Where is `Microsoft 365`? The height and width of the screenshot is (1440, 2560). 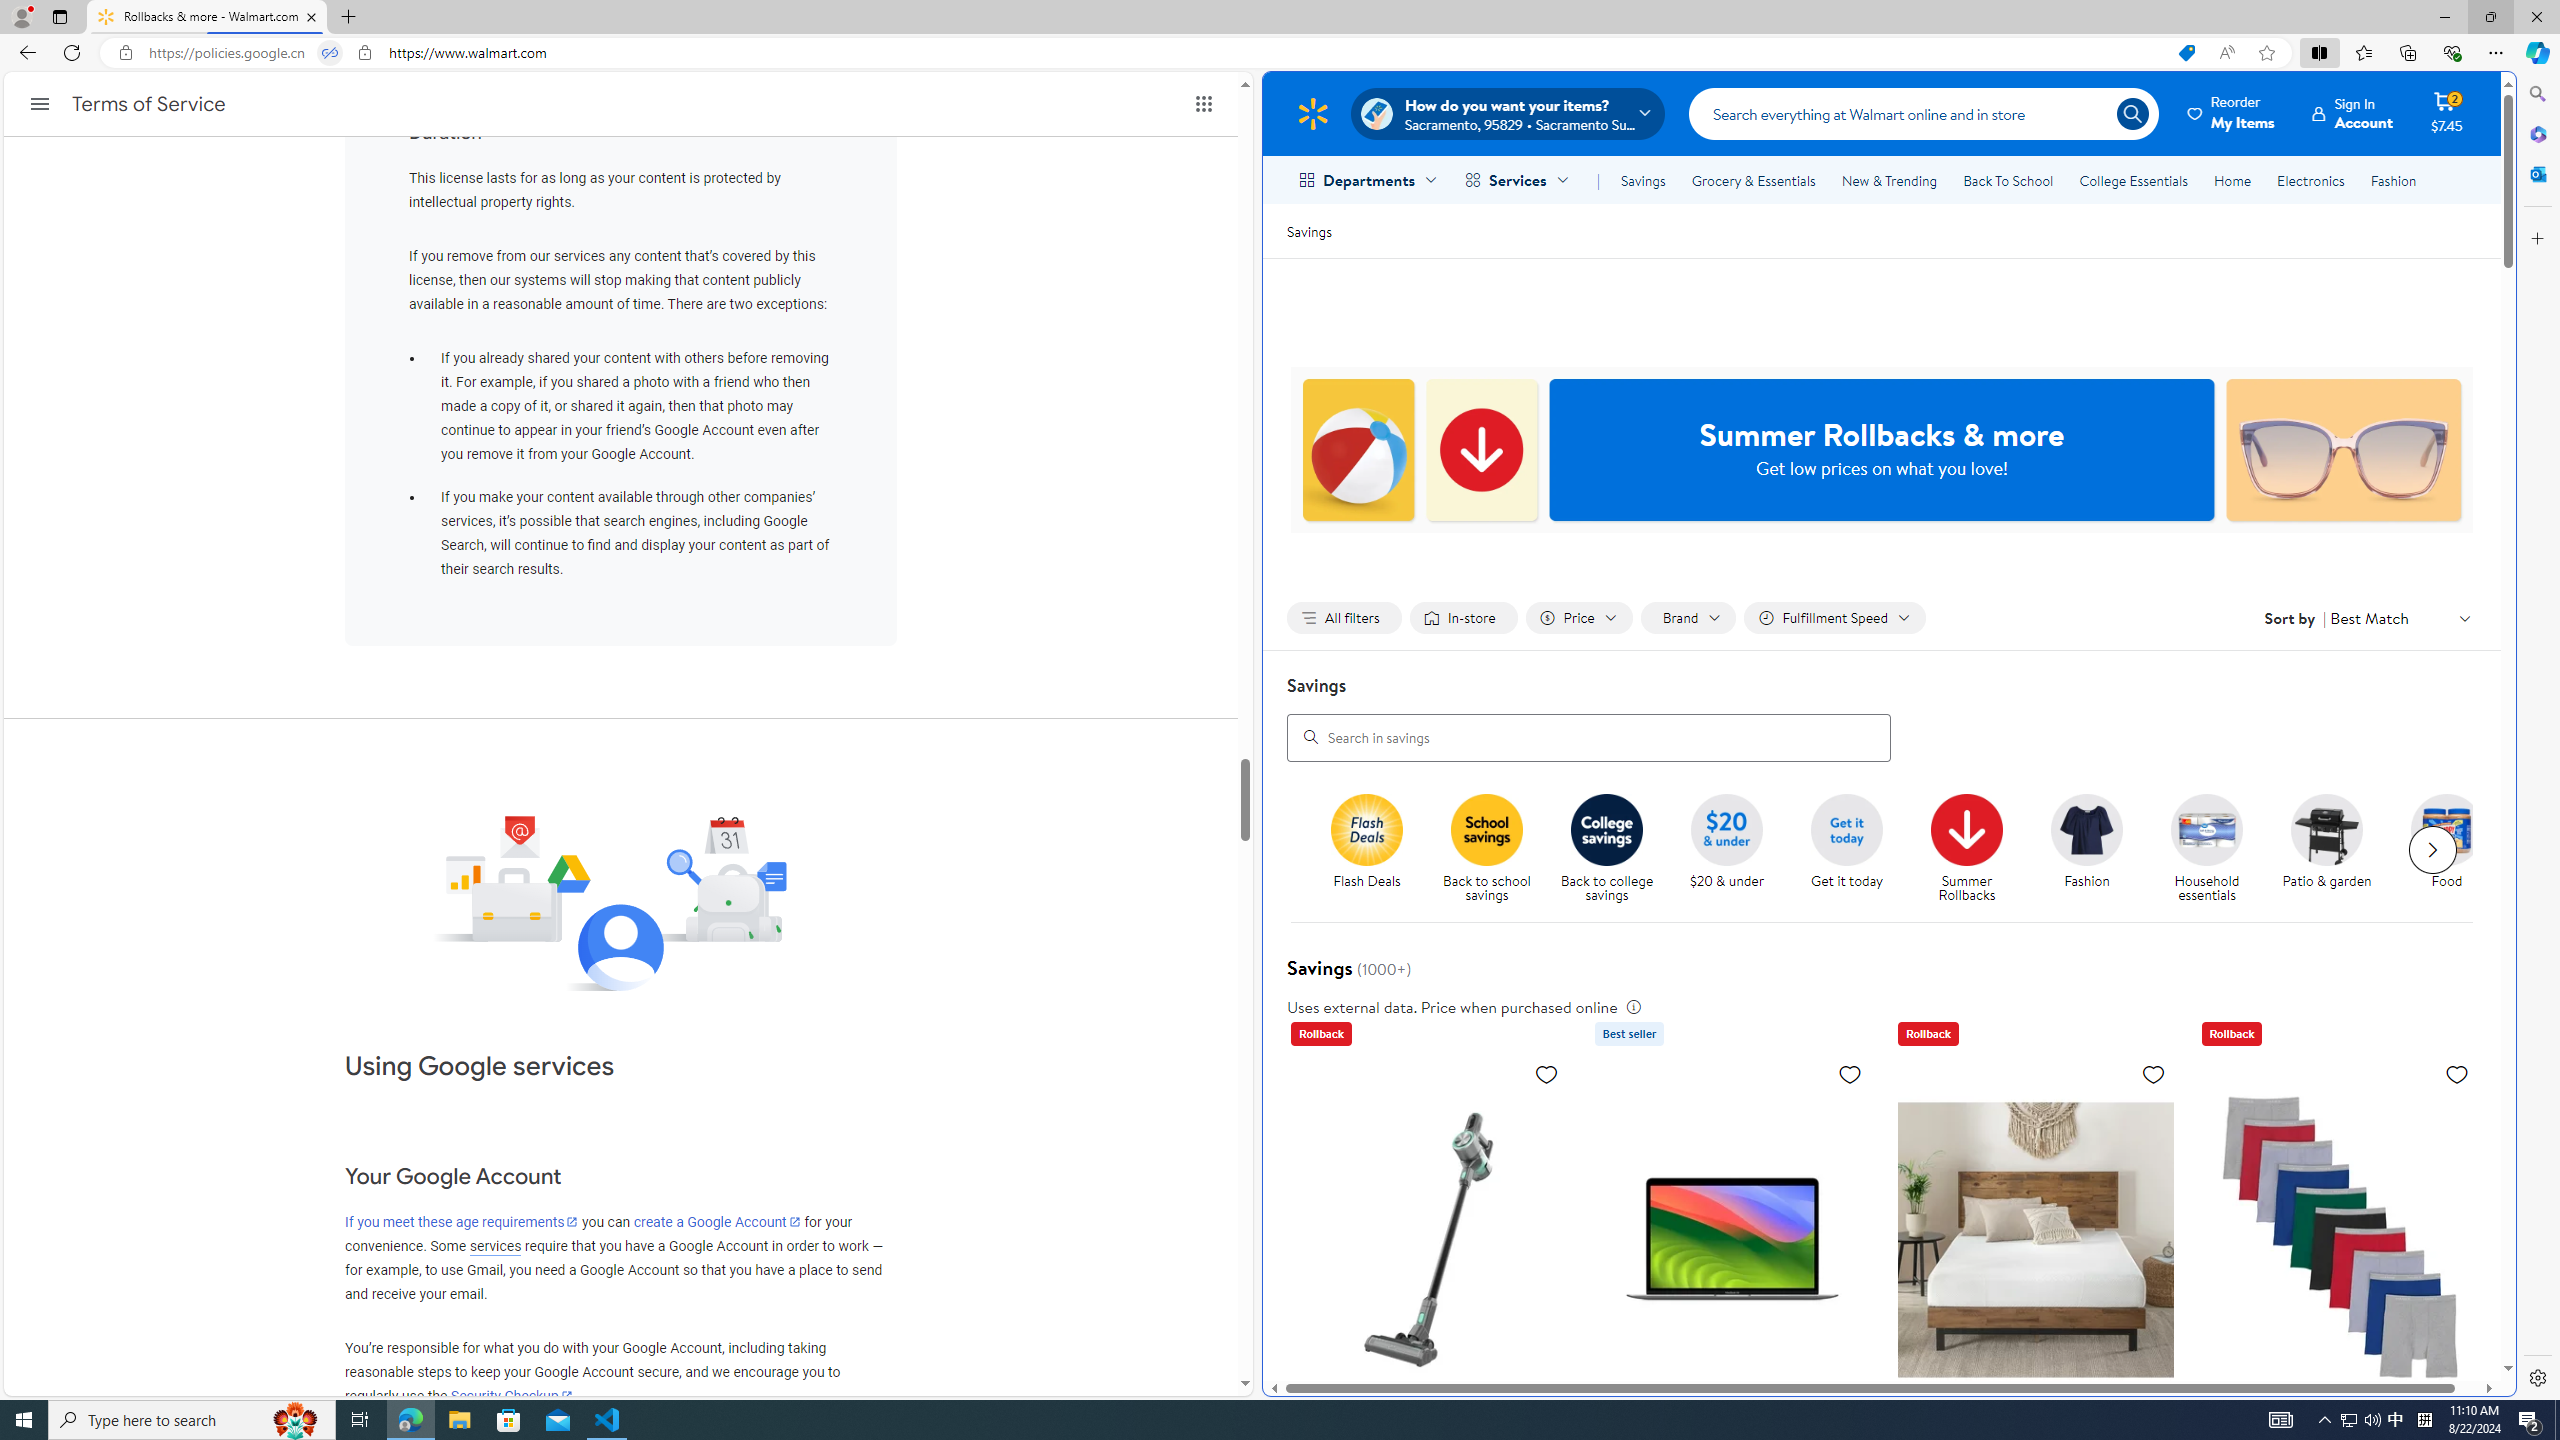 Microsoft 365 is located at coordinates (2536, 134).